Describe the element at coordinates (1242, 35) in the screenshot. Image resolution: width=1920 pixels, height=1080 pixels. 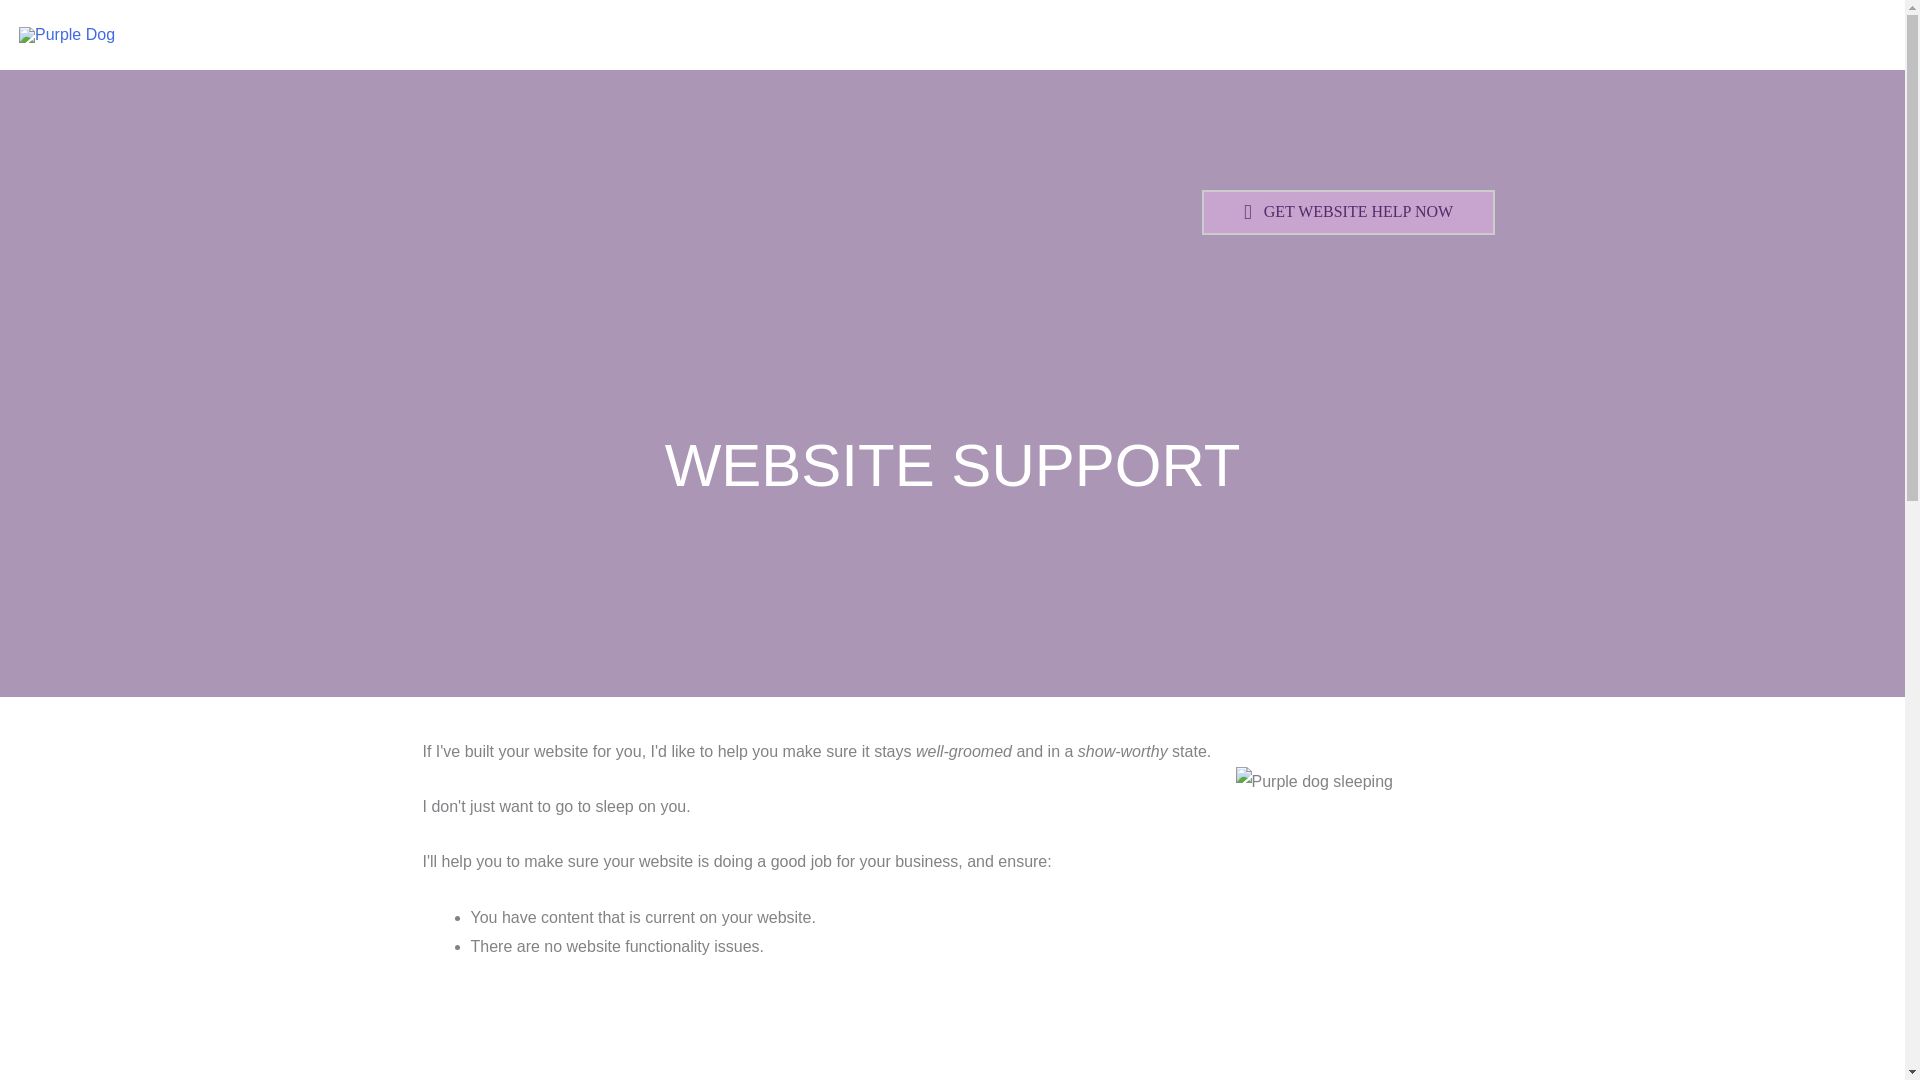
I see `RESOURCES` at that location.